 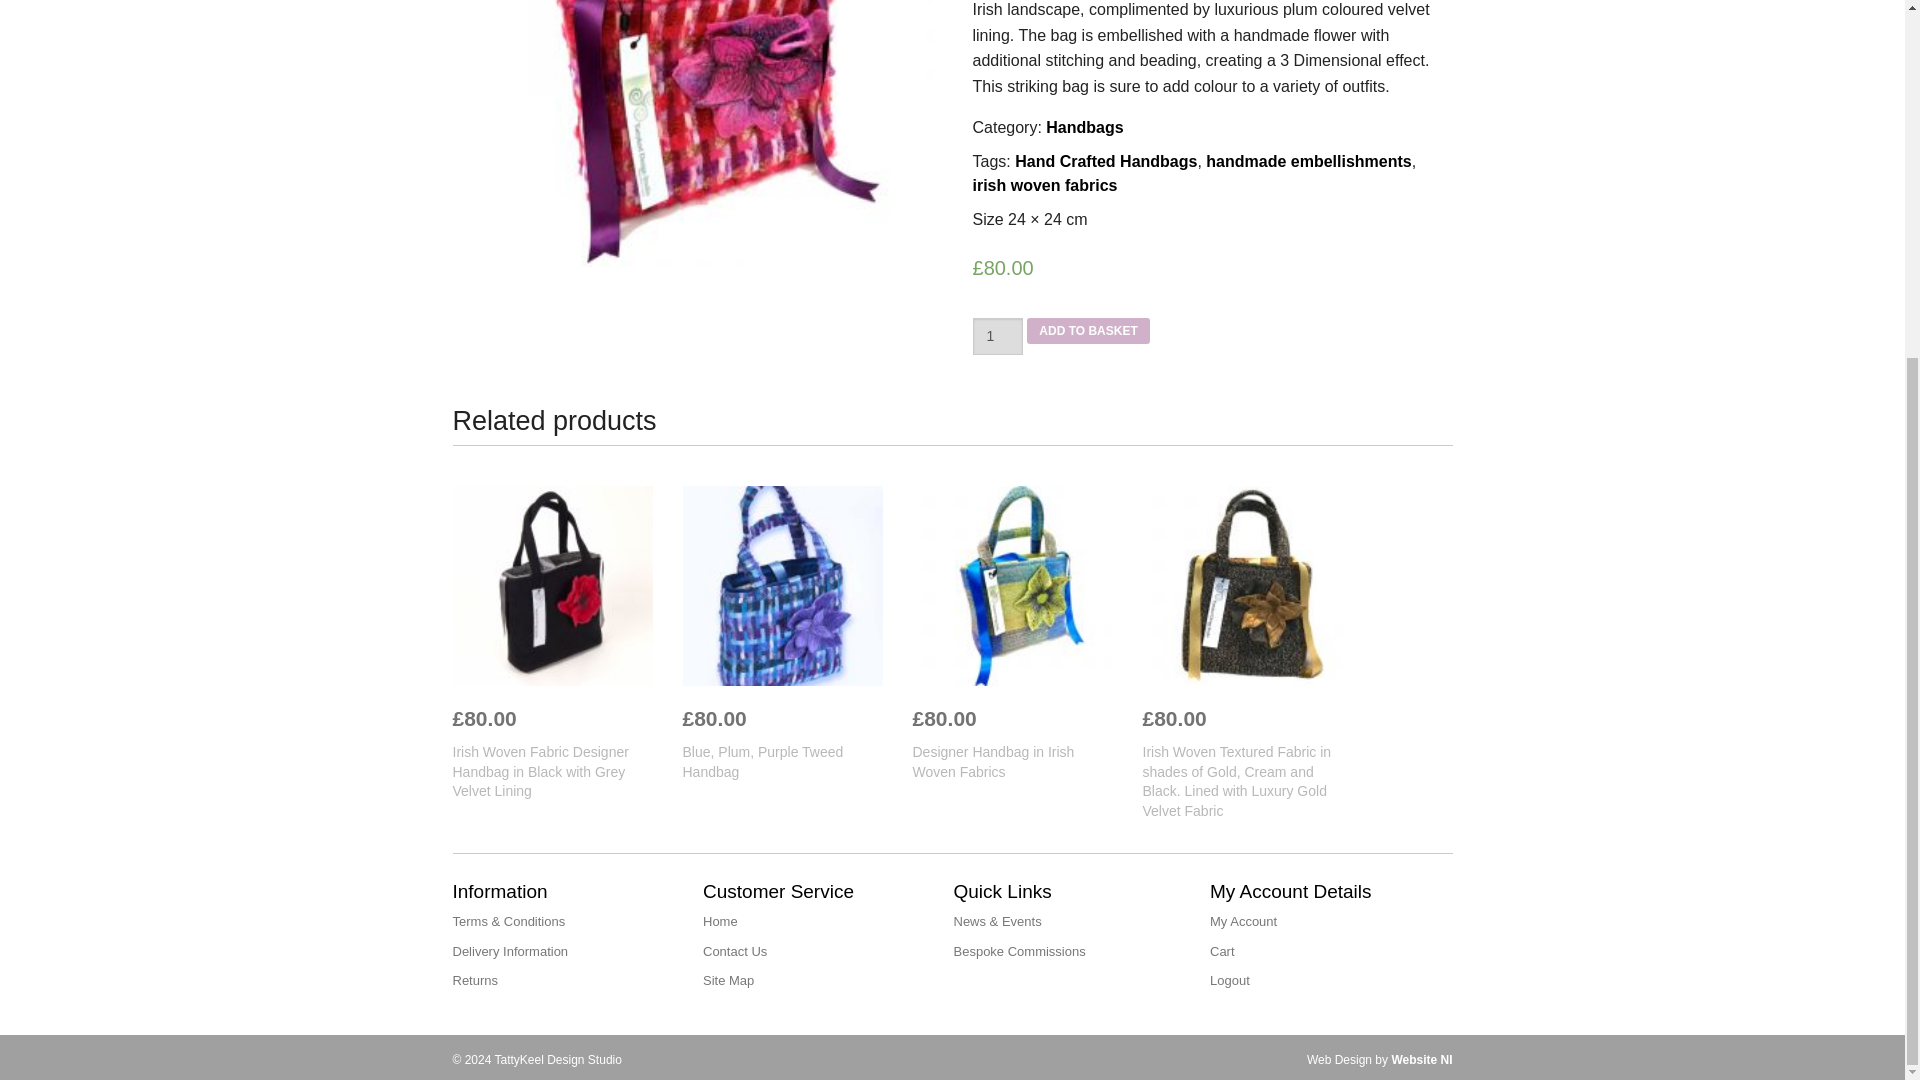 I want to click on Designer Handbag in Irish Woven Fabrics, so click(x=1012, y=762).